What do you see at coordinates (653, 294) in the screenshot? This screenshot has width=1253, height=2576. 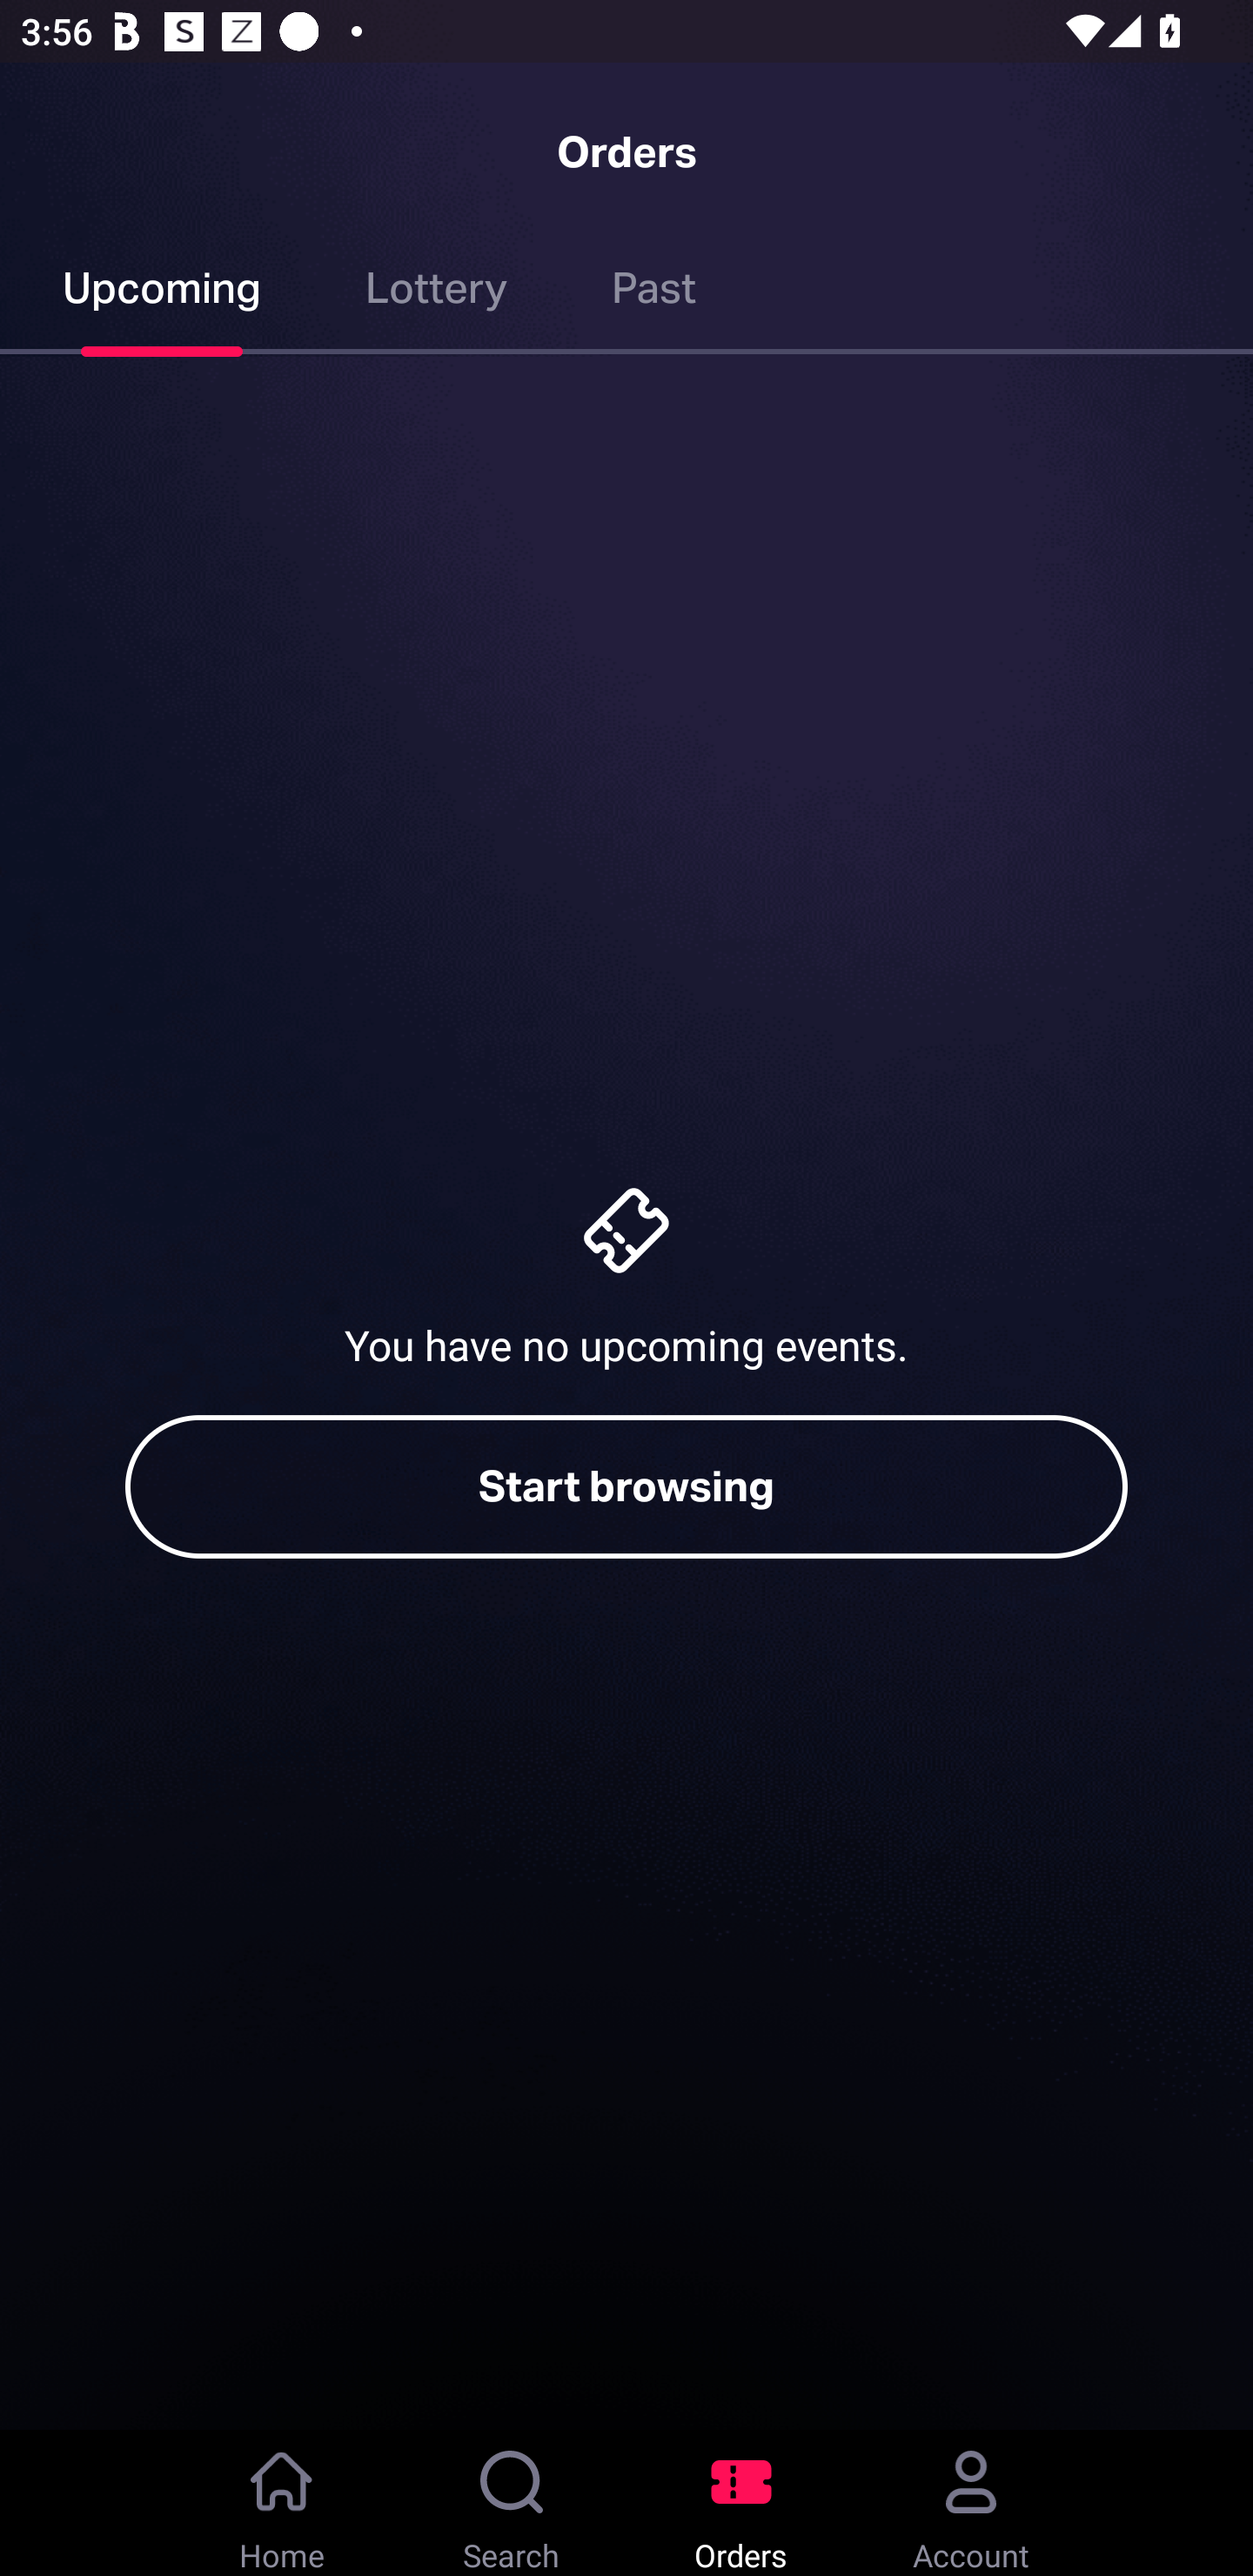 I see `Past` at bounding box center [653, 294].